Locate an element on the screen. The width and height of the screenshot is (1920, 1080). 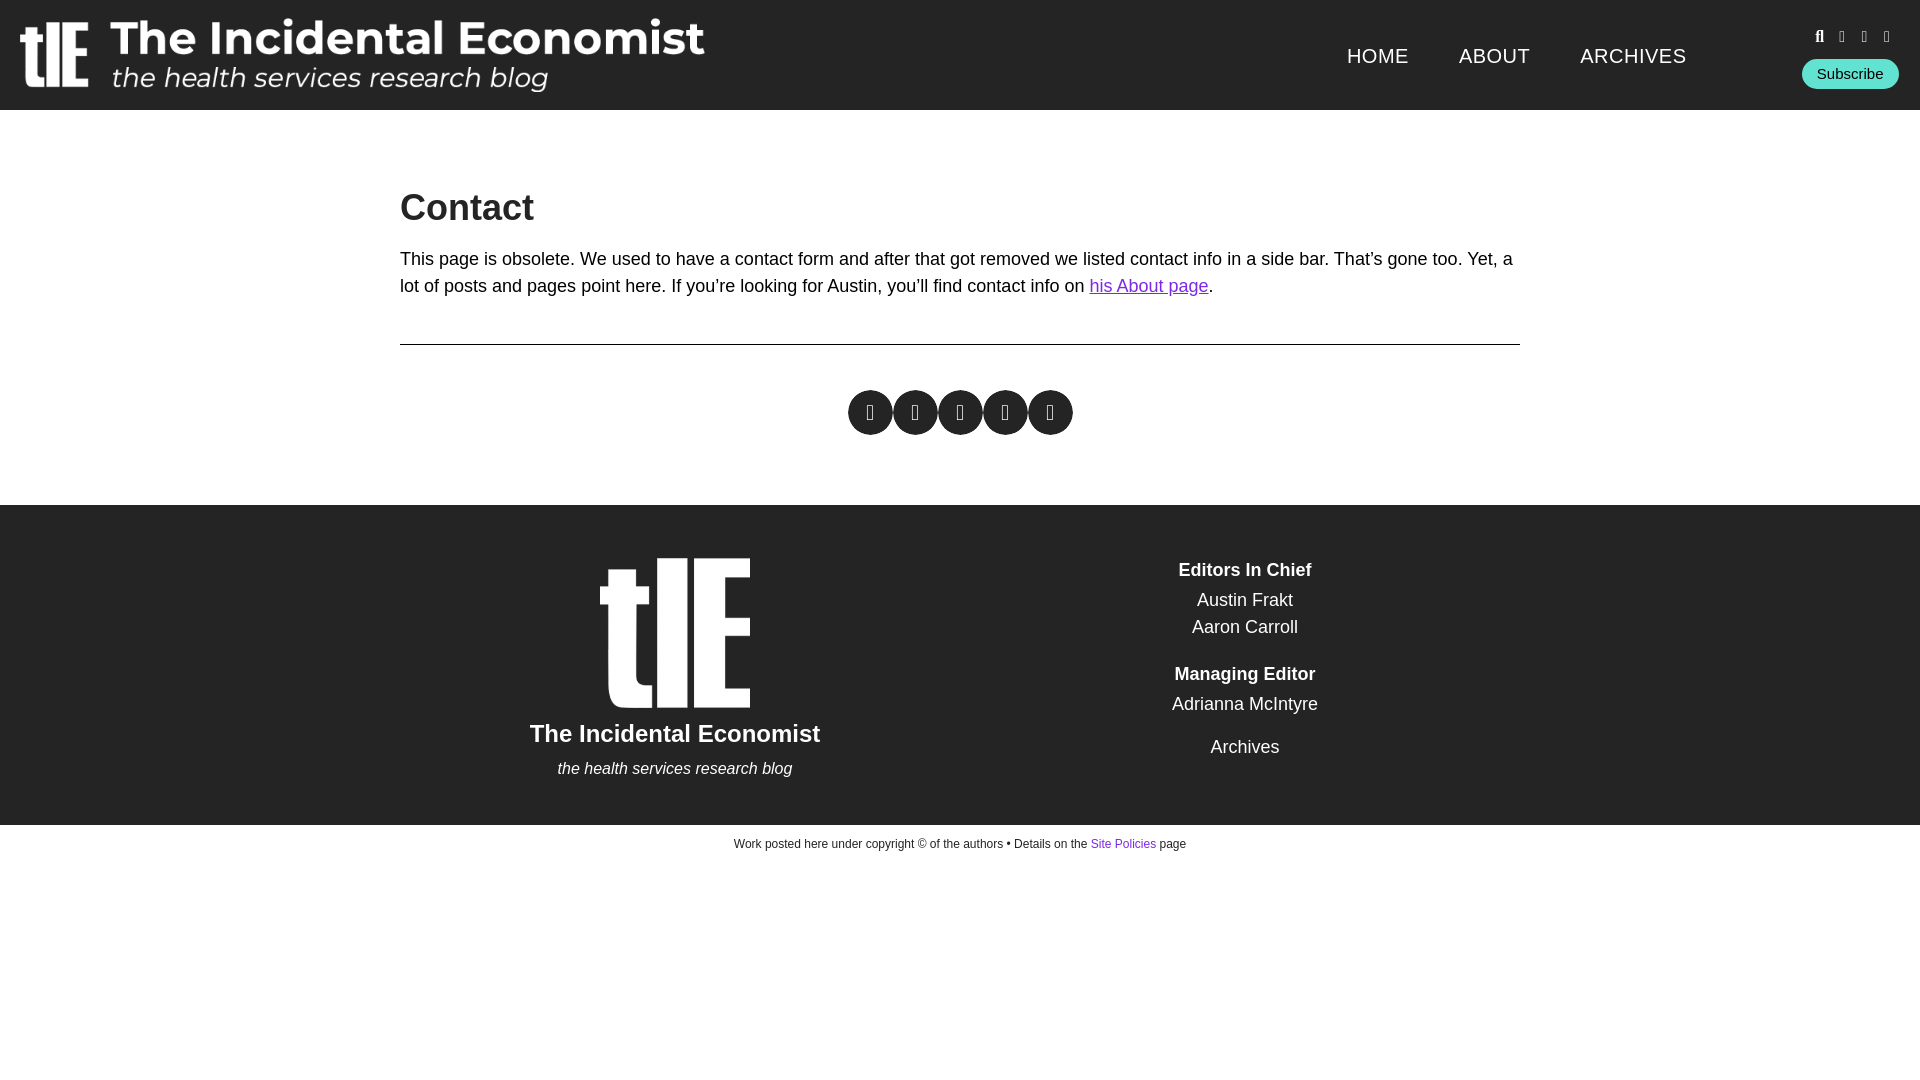
Archives is located at coordinates (1245, 748).